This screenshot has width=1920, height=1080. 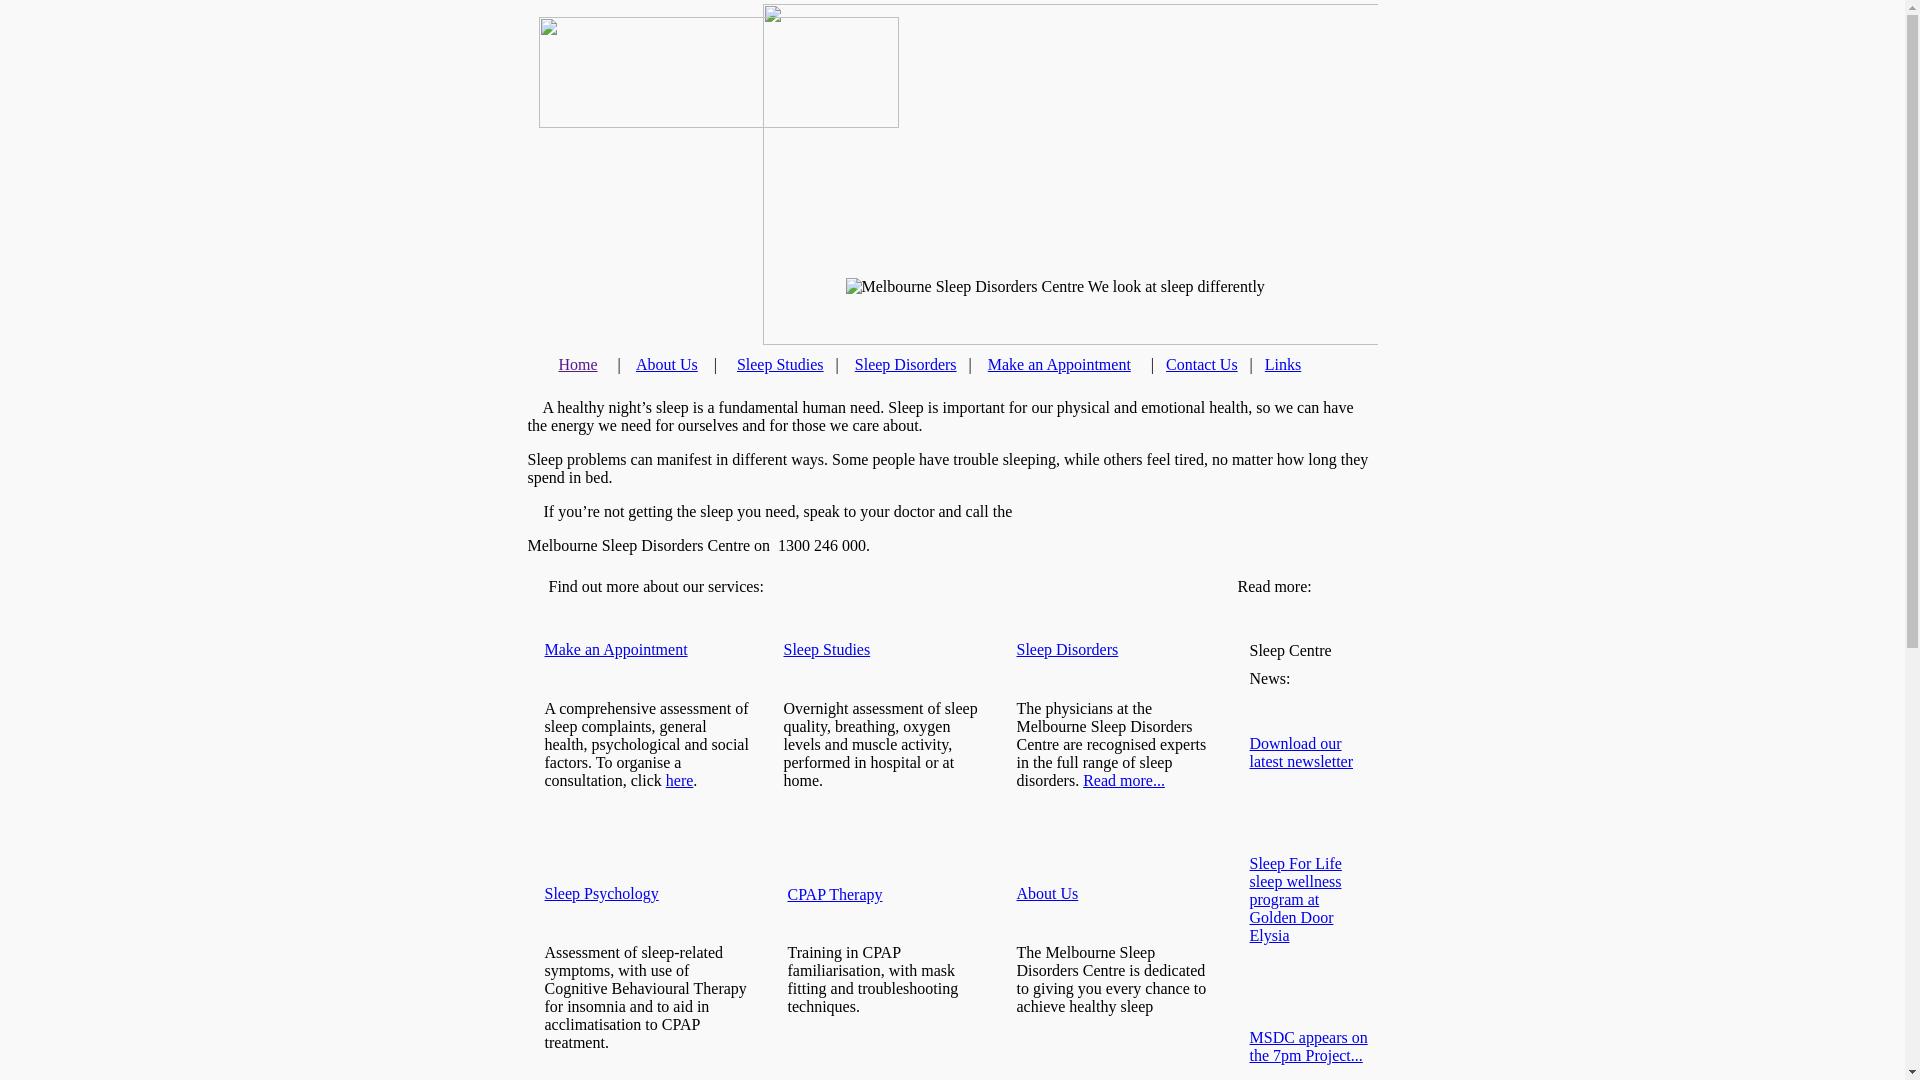 I want to click on Sleep Disorders, so click(x=1067, y=650).